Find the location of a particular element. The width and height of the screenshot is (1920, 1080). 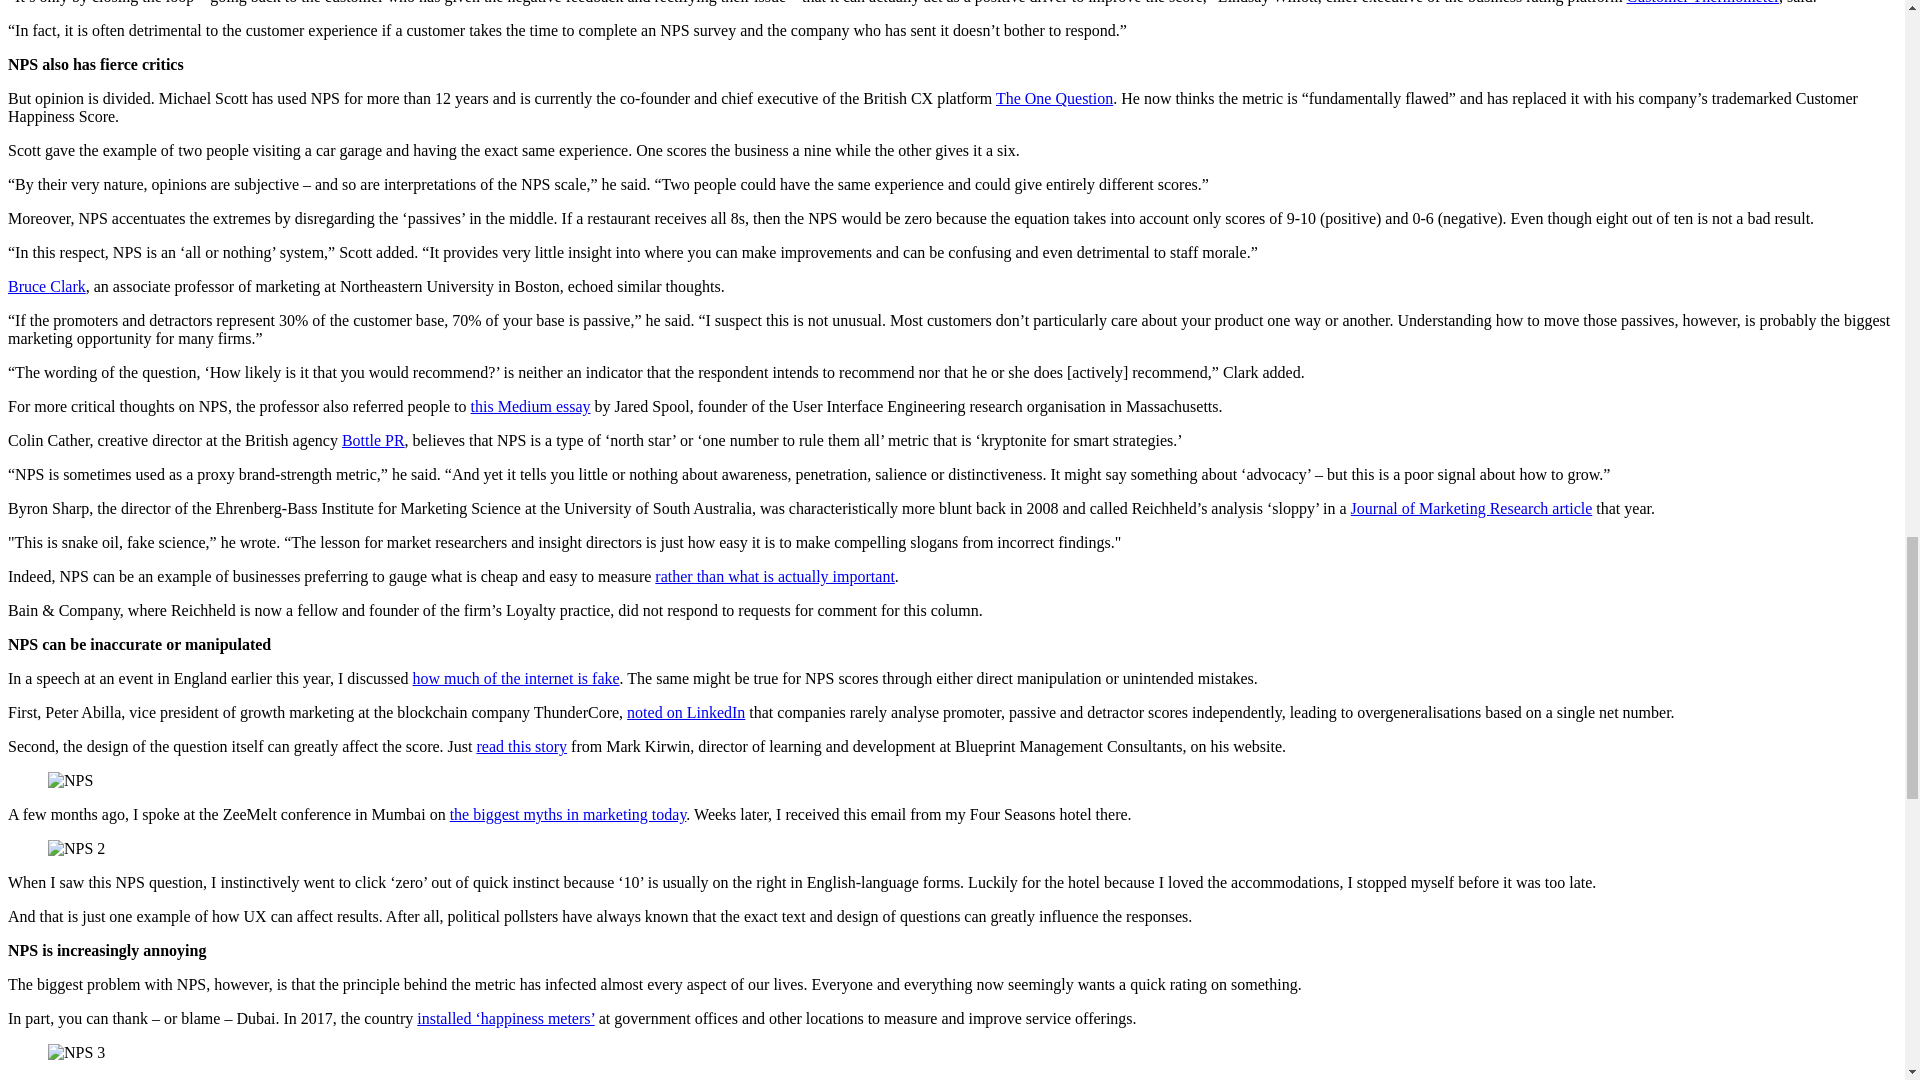

the biggest myths in marketing today is located at coordinates (568, 814).